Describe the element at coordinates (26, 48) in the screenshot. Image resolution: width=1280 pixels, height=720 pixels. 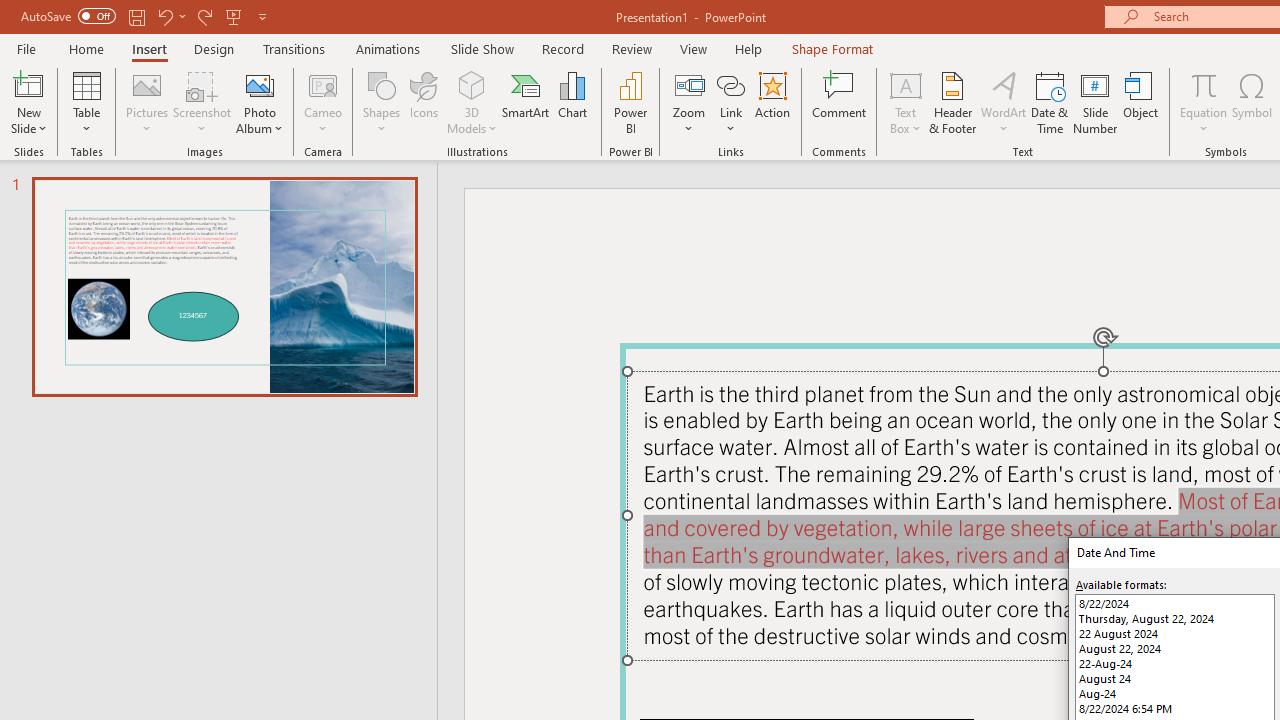
I see `File Tab` at that location.